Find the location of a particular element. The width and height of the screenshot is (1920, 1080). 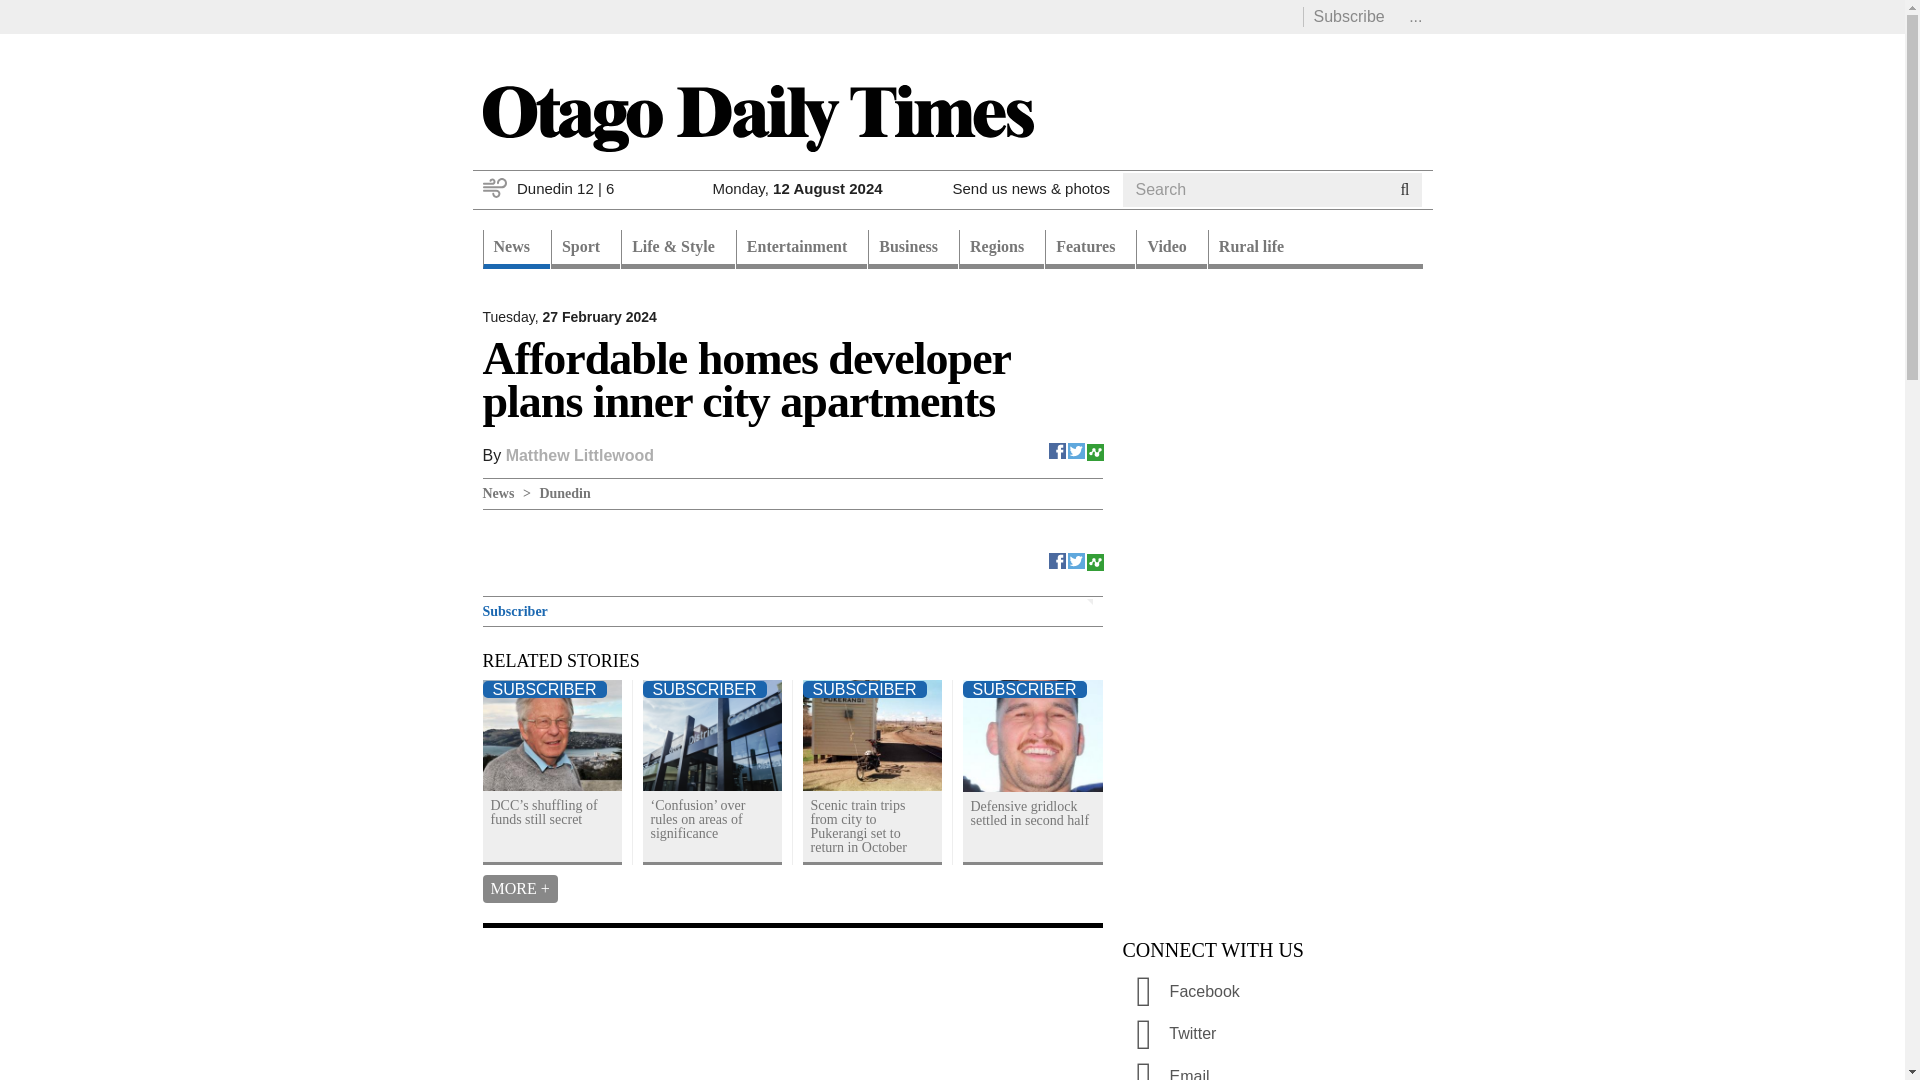

ShareThis is located at coordinates (1094, 559).